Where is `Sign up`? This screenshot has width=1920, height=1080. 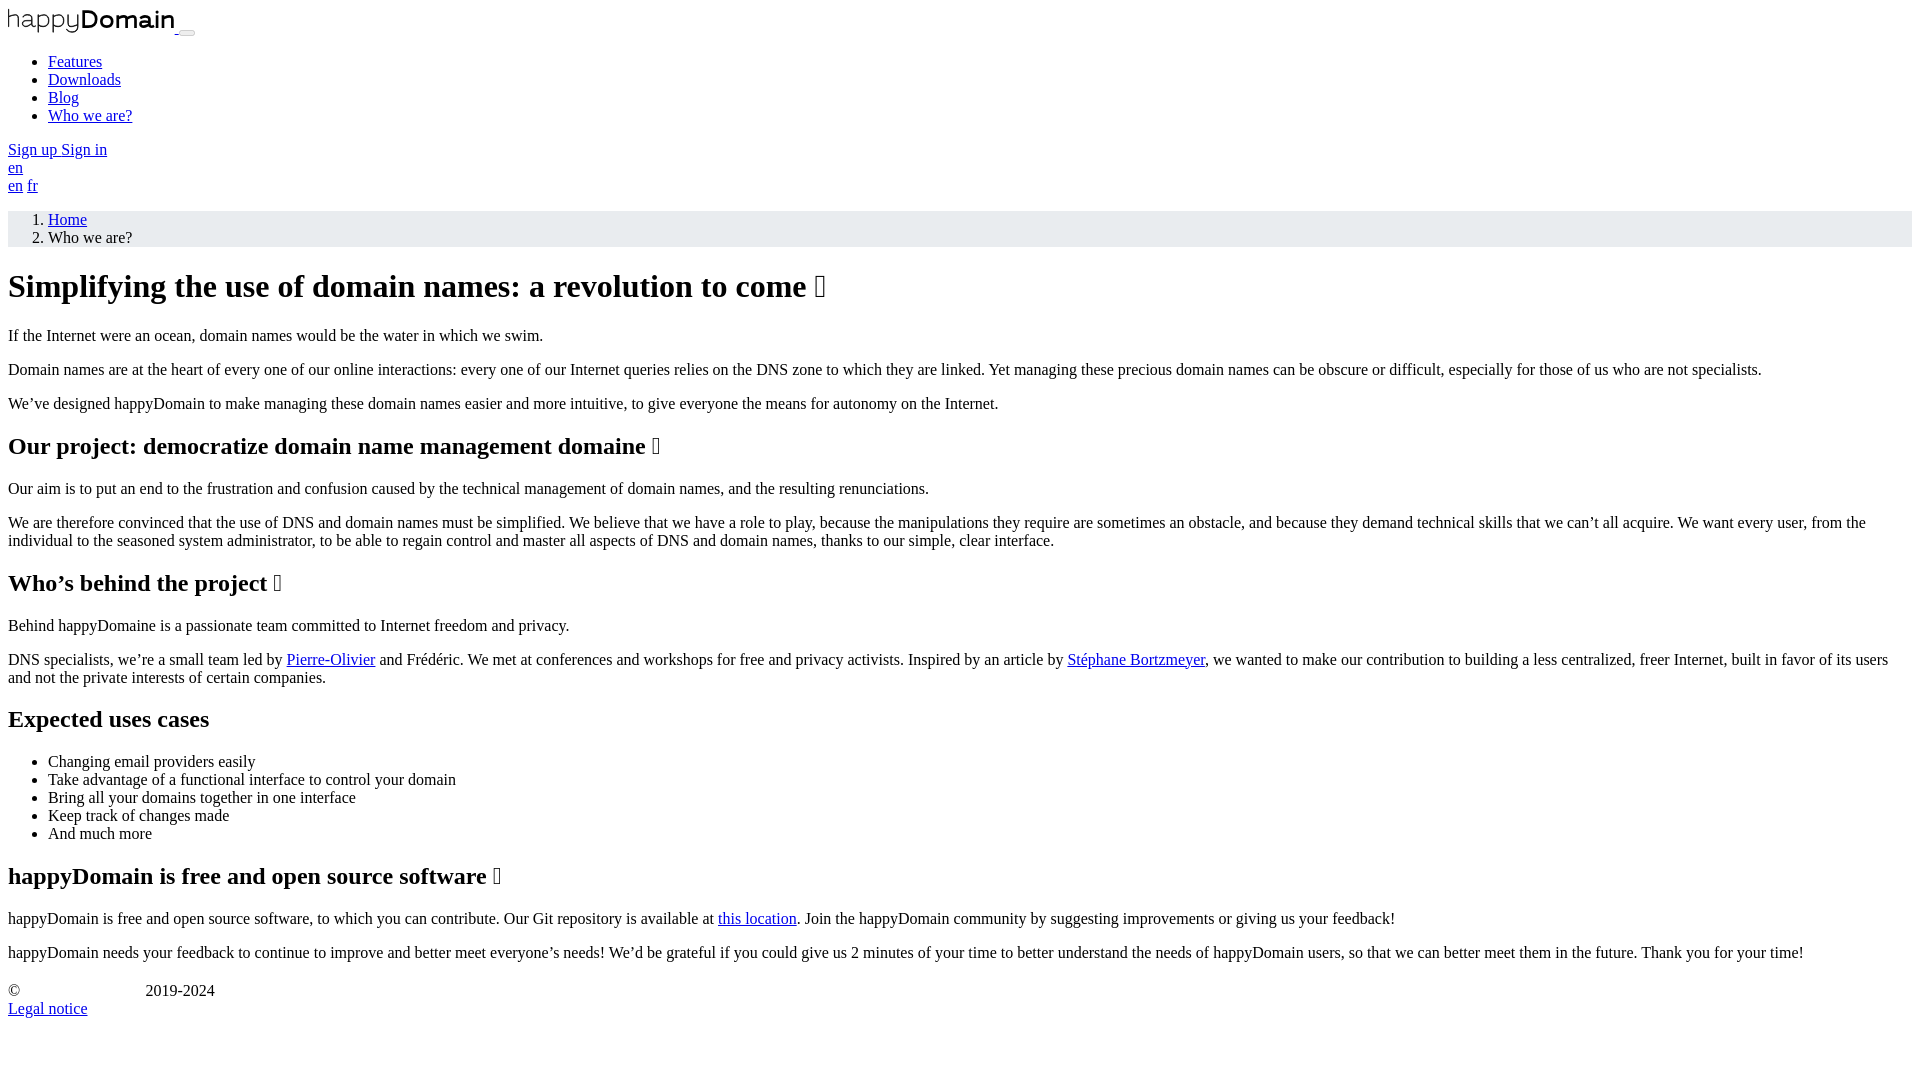
Sign up is located at coordinates (34, 149).